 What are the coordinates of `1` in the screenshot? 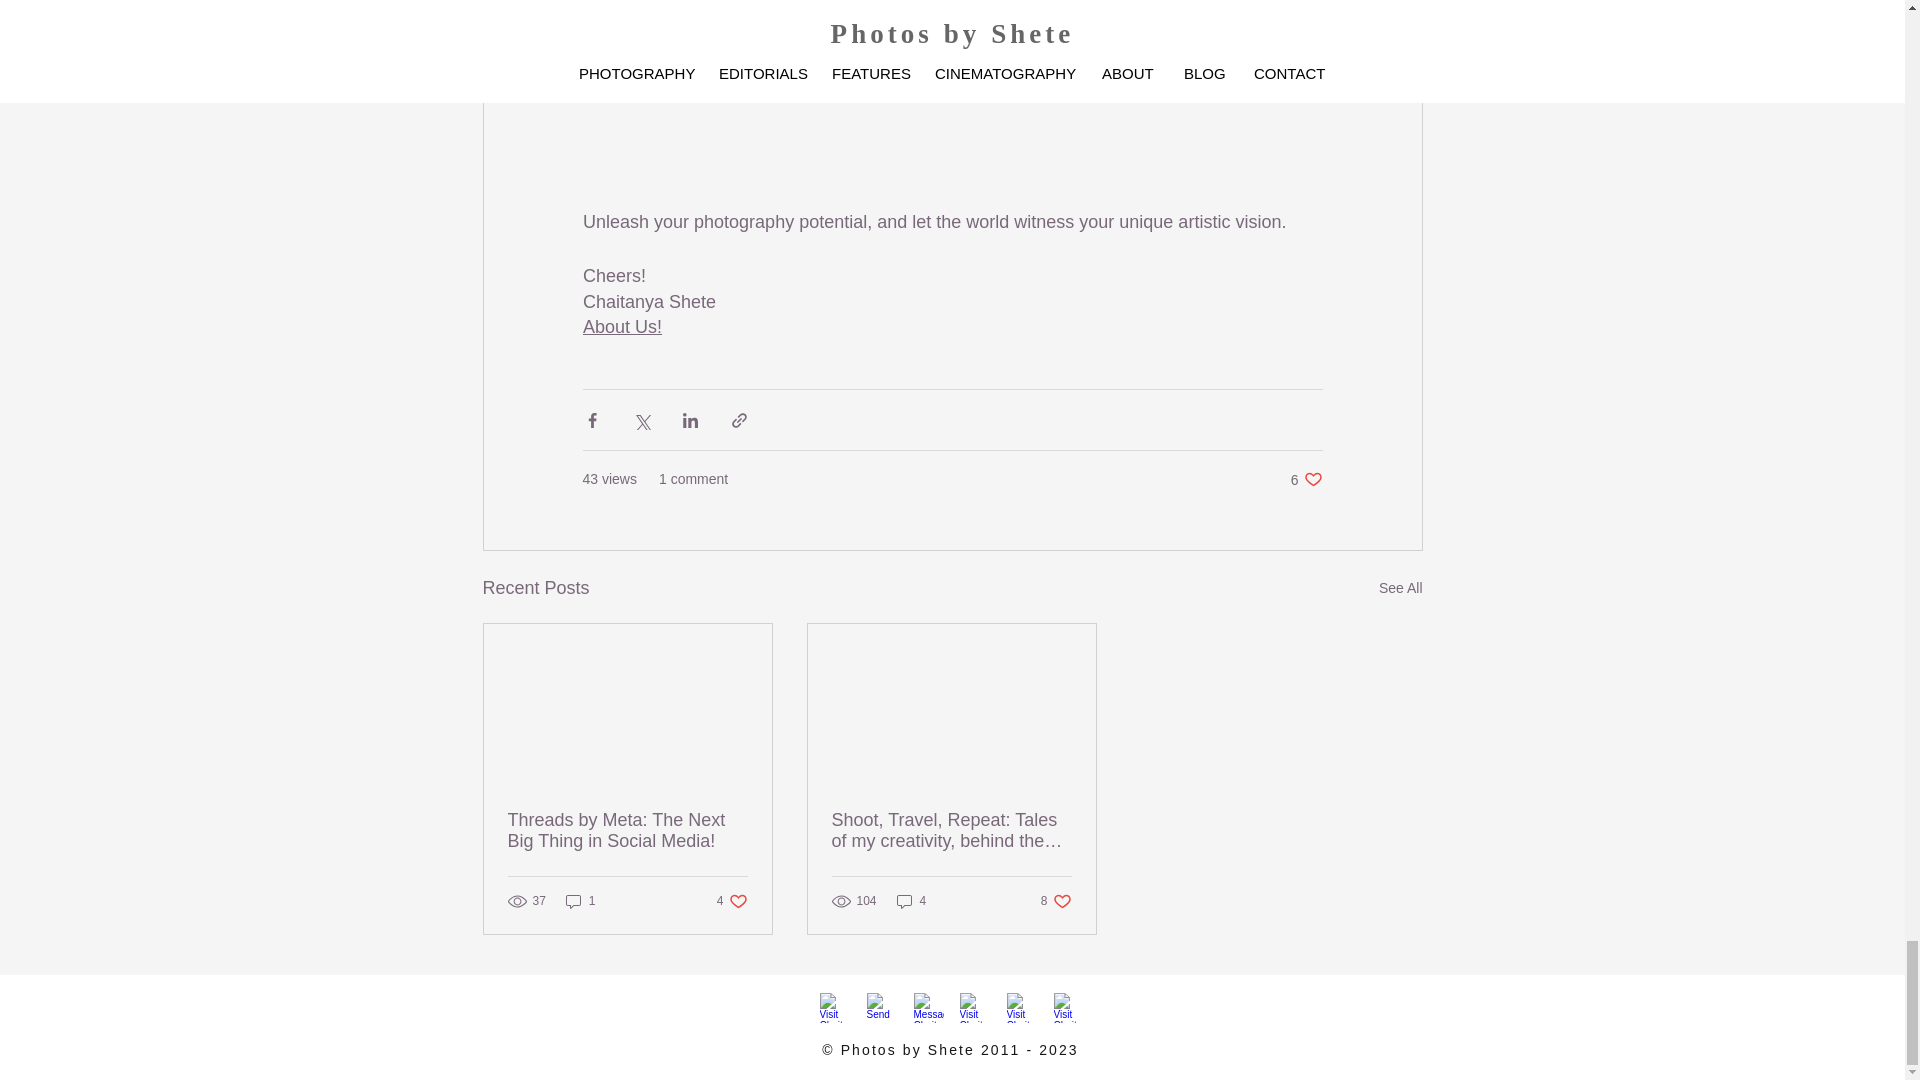 It's located at (732, 902).